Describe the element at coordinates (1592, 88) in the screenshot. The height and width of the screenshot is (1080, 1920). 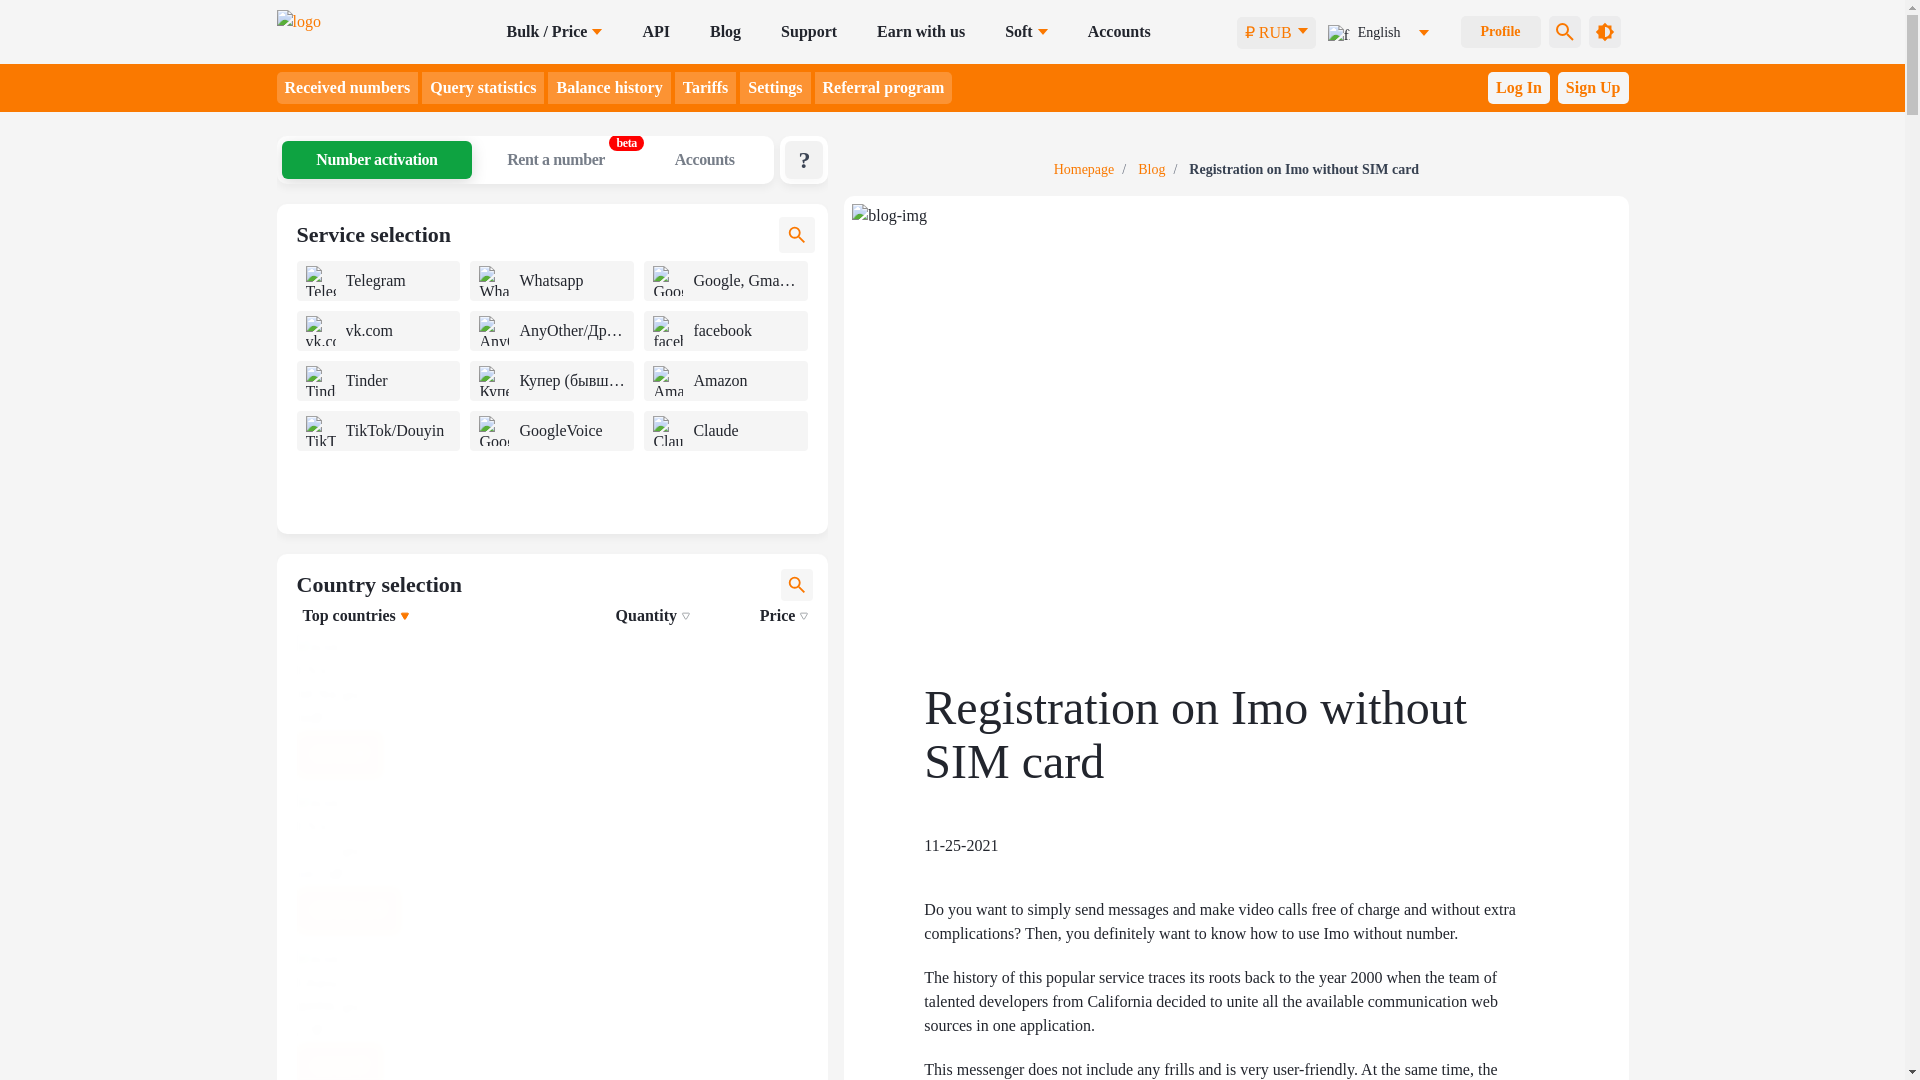
I see `Sign Up` at that location.